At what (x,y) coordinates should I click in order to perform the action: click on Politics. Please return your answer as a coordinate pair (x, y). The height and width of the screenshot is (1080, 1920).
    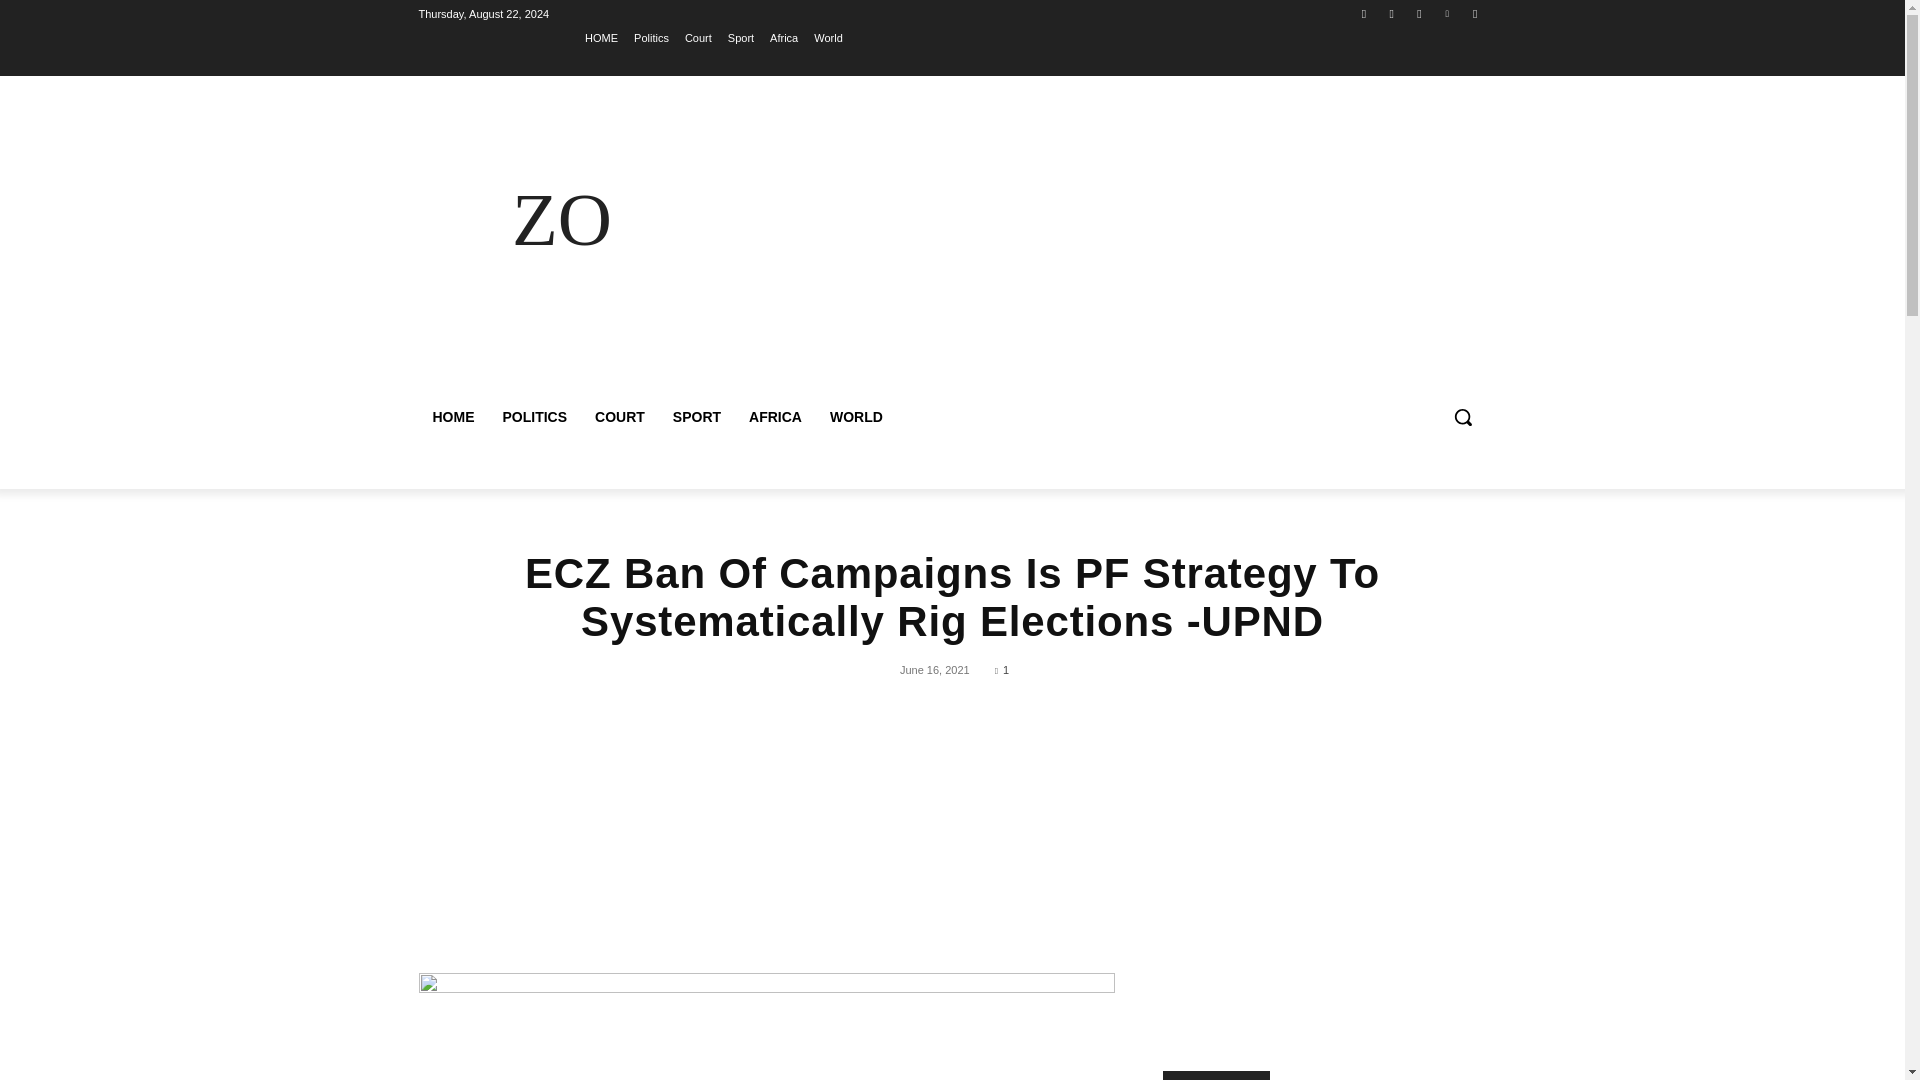
    Looking at the image, I should click on (650, 37).